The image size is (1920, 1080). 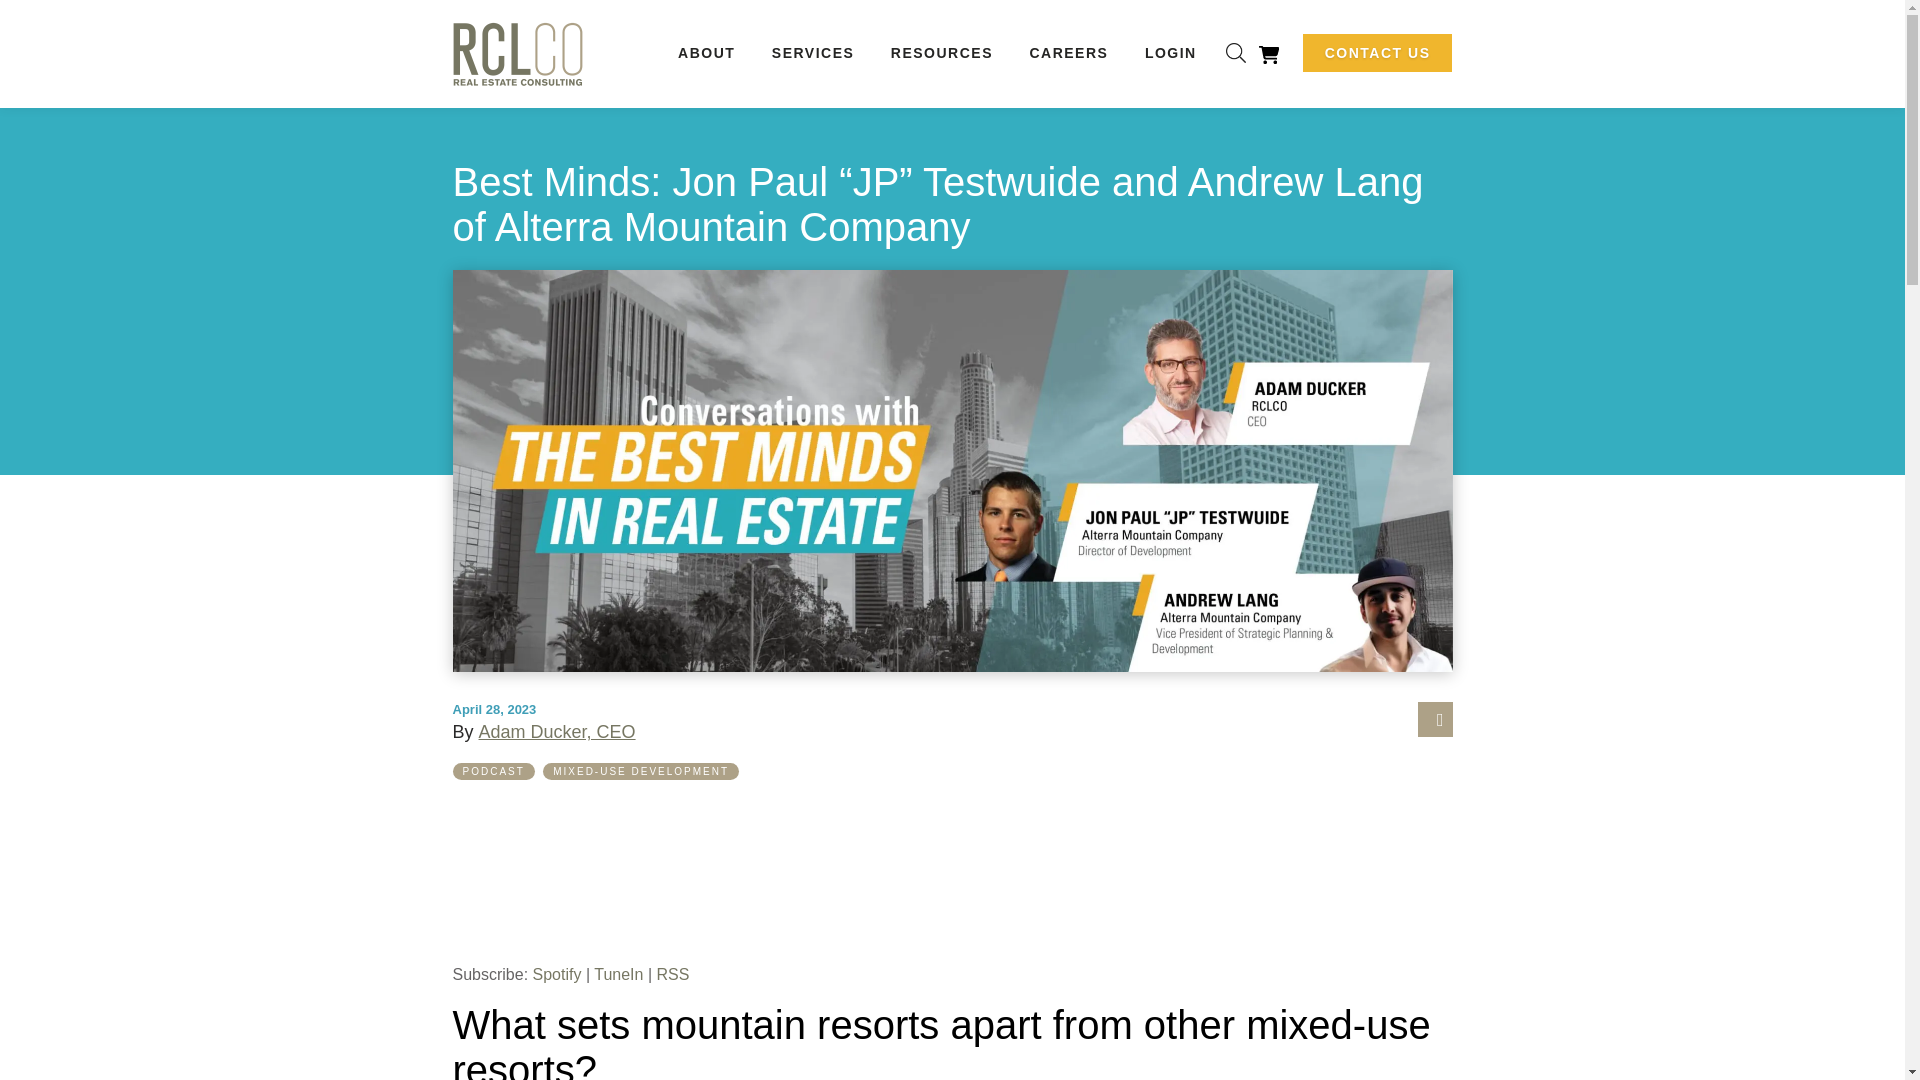 What do you see at coordinates (493, 770) in the screenshot?
I see `PODCAST` at bounding box center [493, 770].